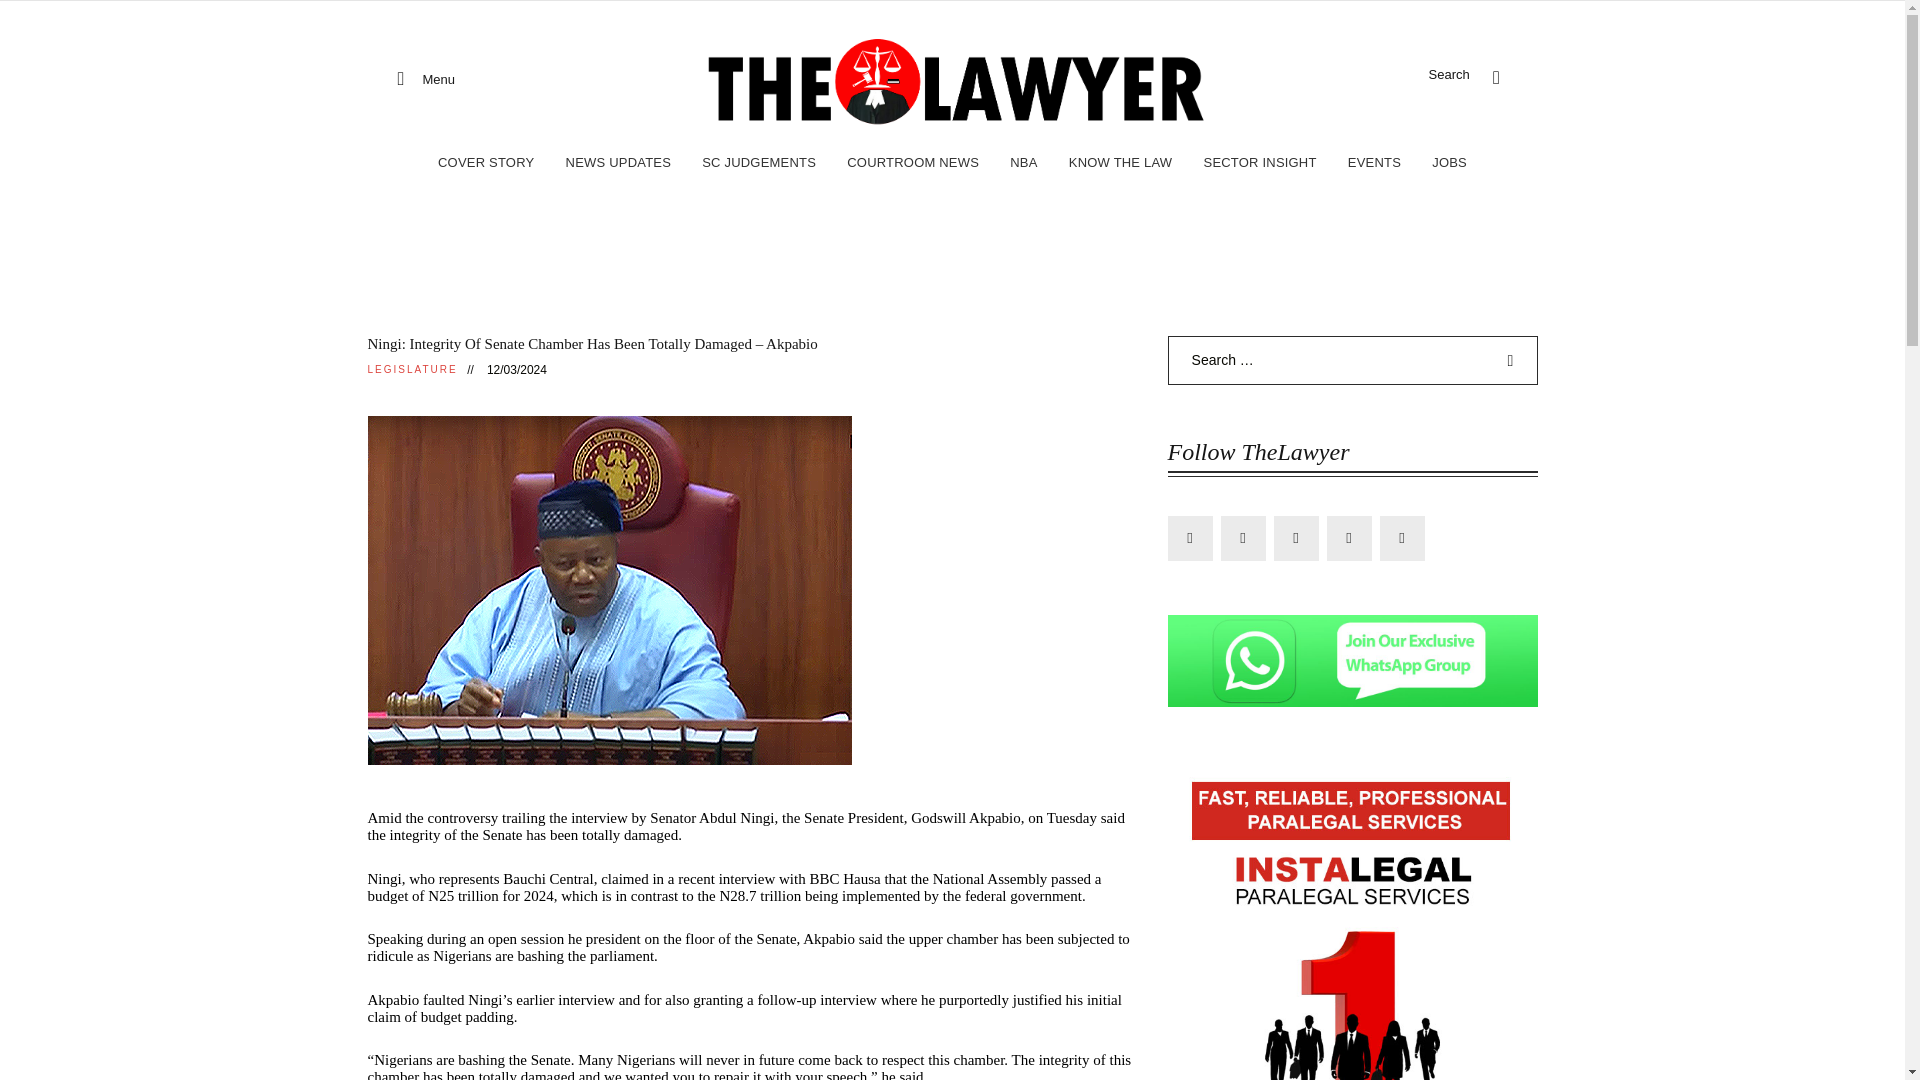  I want to click on COVER STORY, so click(486, 163).